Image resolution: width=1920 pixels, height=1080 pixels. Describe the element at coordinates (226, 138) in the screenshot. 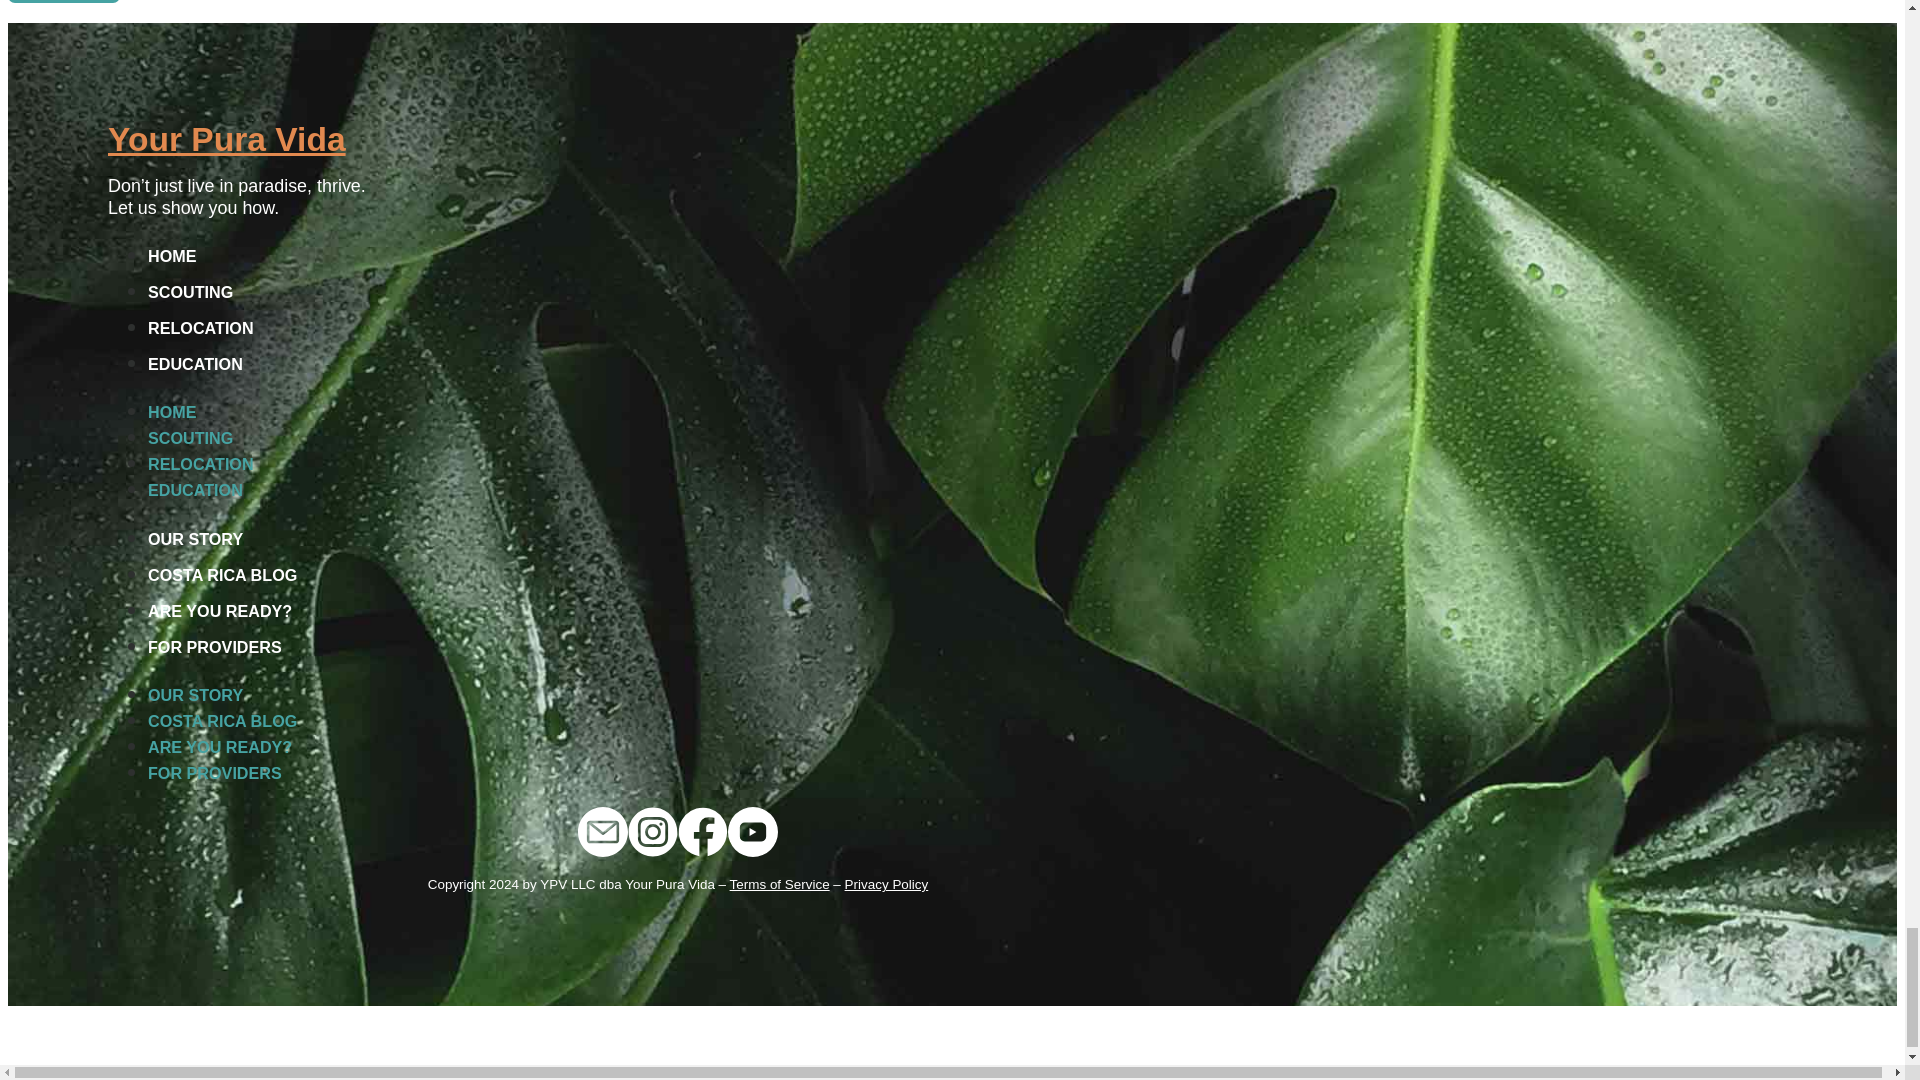

I see `Your Pura Vida` at that location.